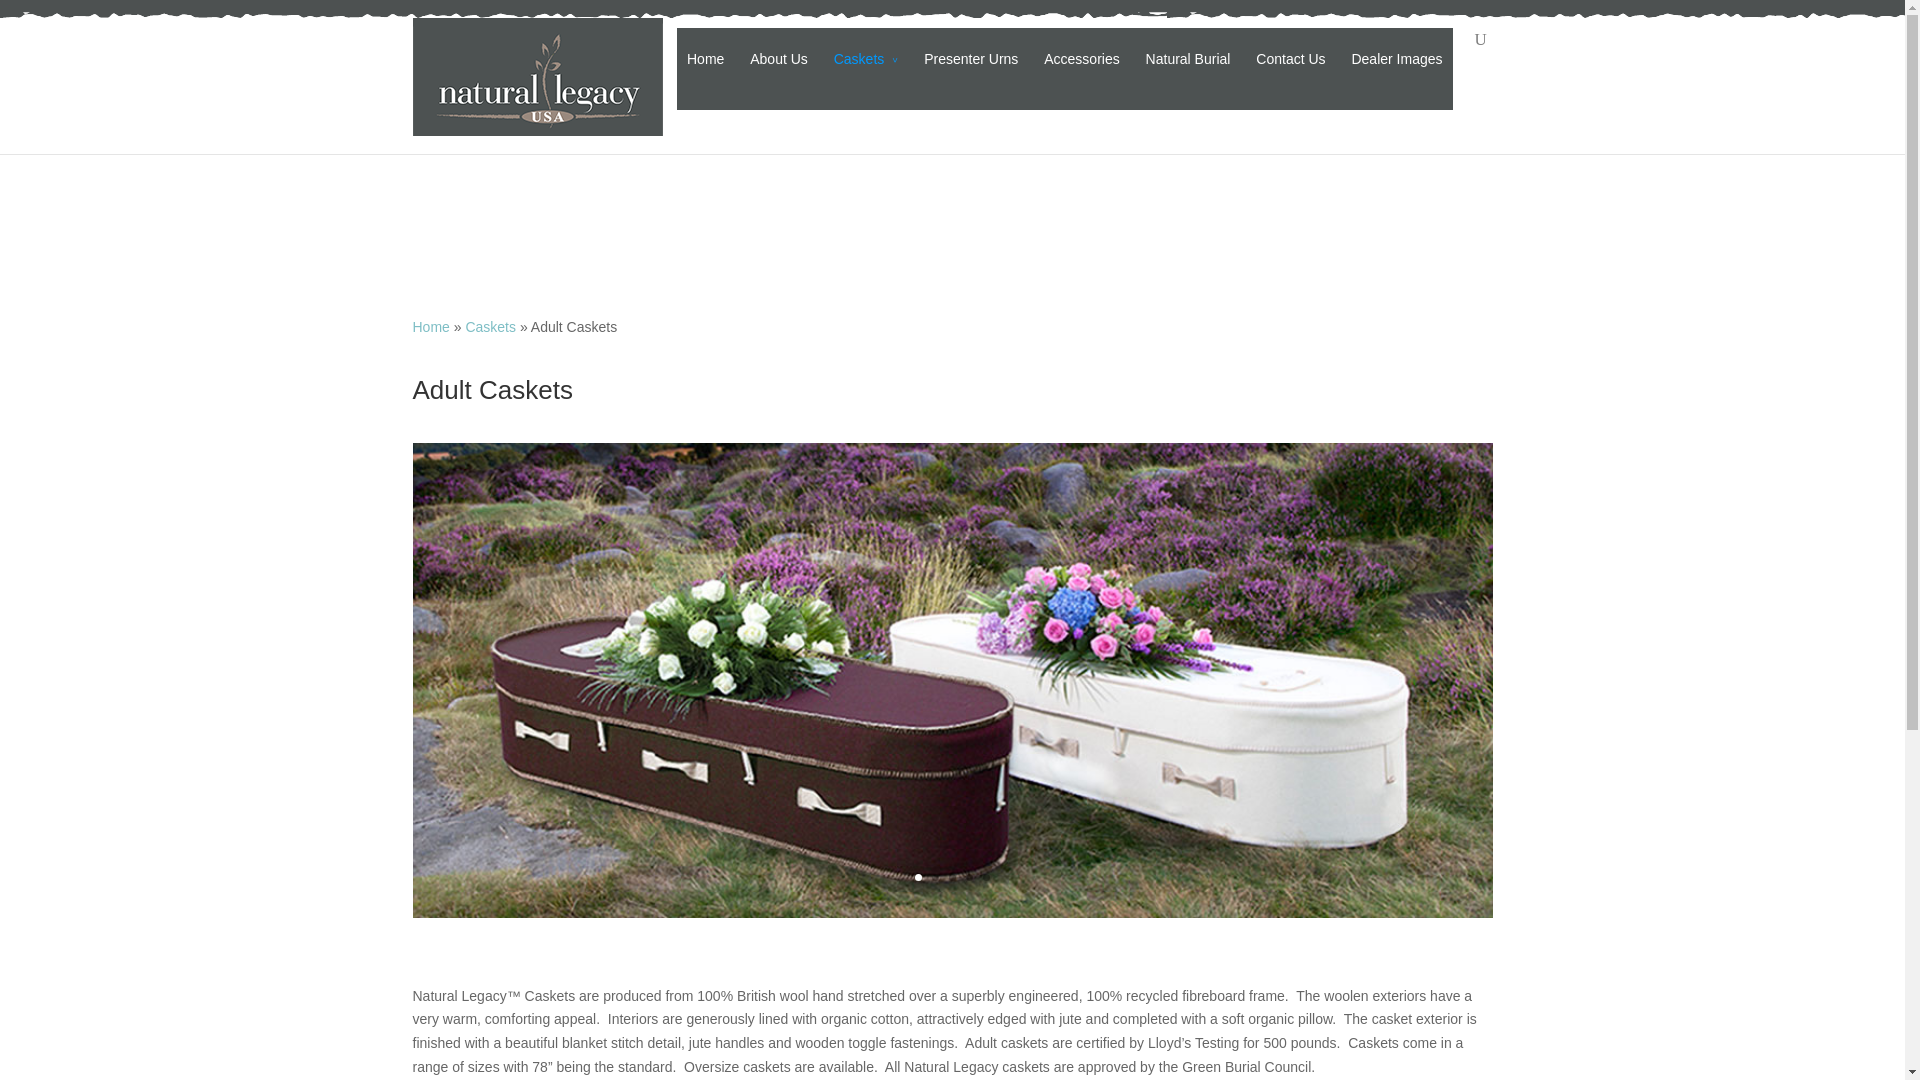 The width and height of the screenshot is (1920, 1080). I want to click on About Us, so click(779, 74).